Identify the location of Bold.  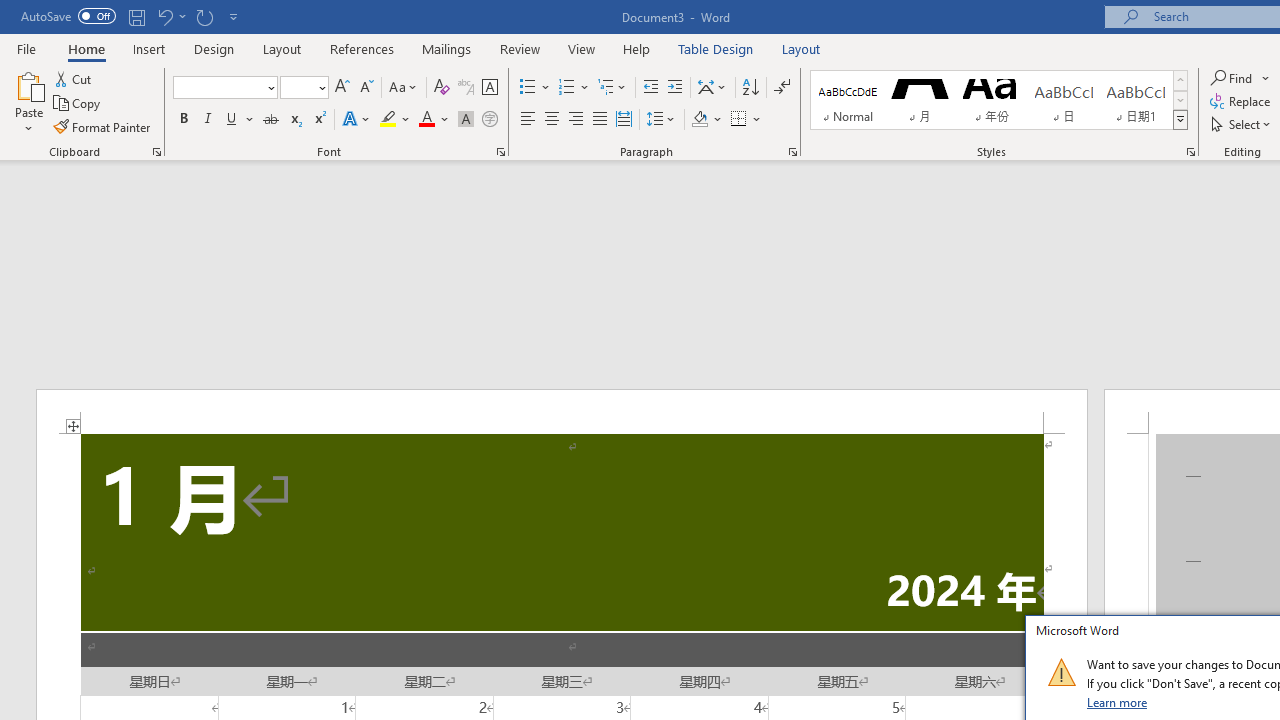
(183, 120).